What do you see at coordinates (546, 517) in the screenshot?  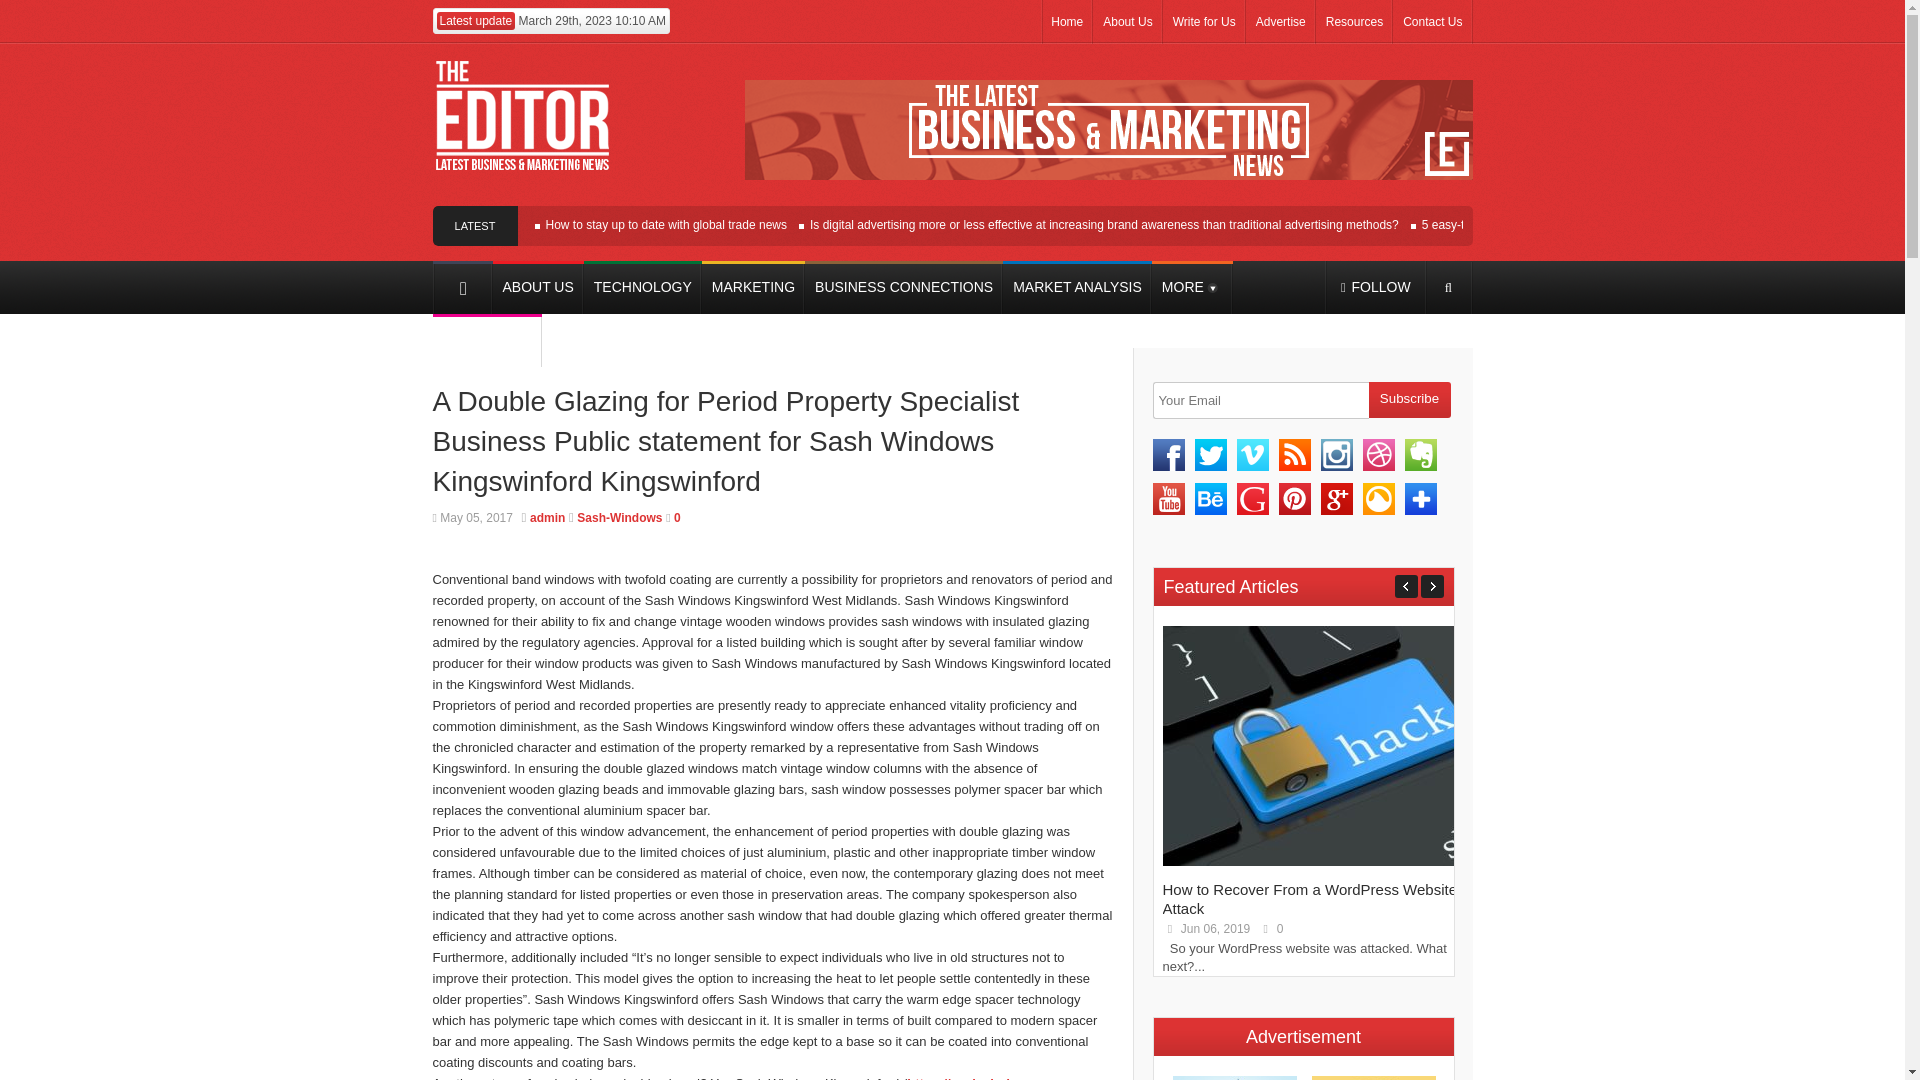 I see `Posts by admin` at bounding box center [546, 517].